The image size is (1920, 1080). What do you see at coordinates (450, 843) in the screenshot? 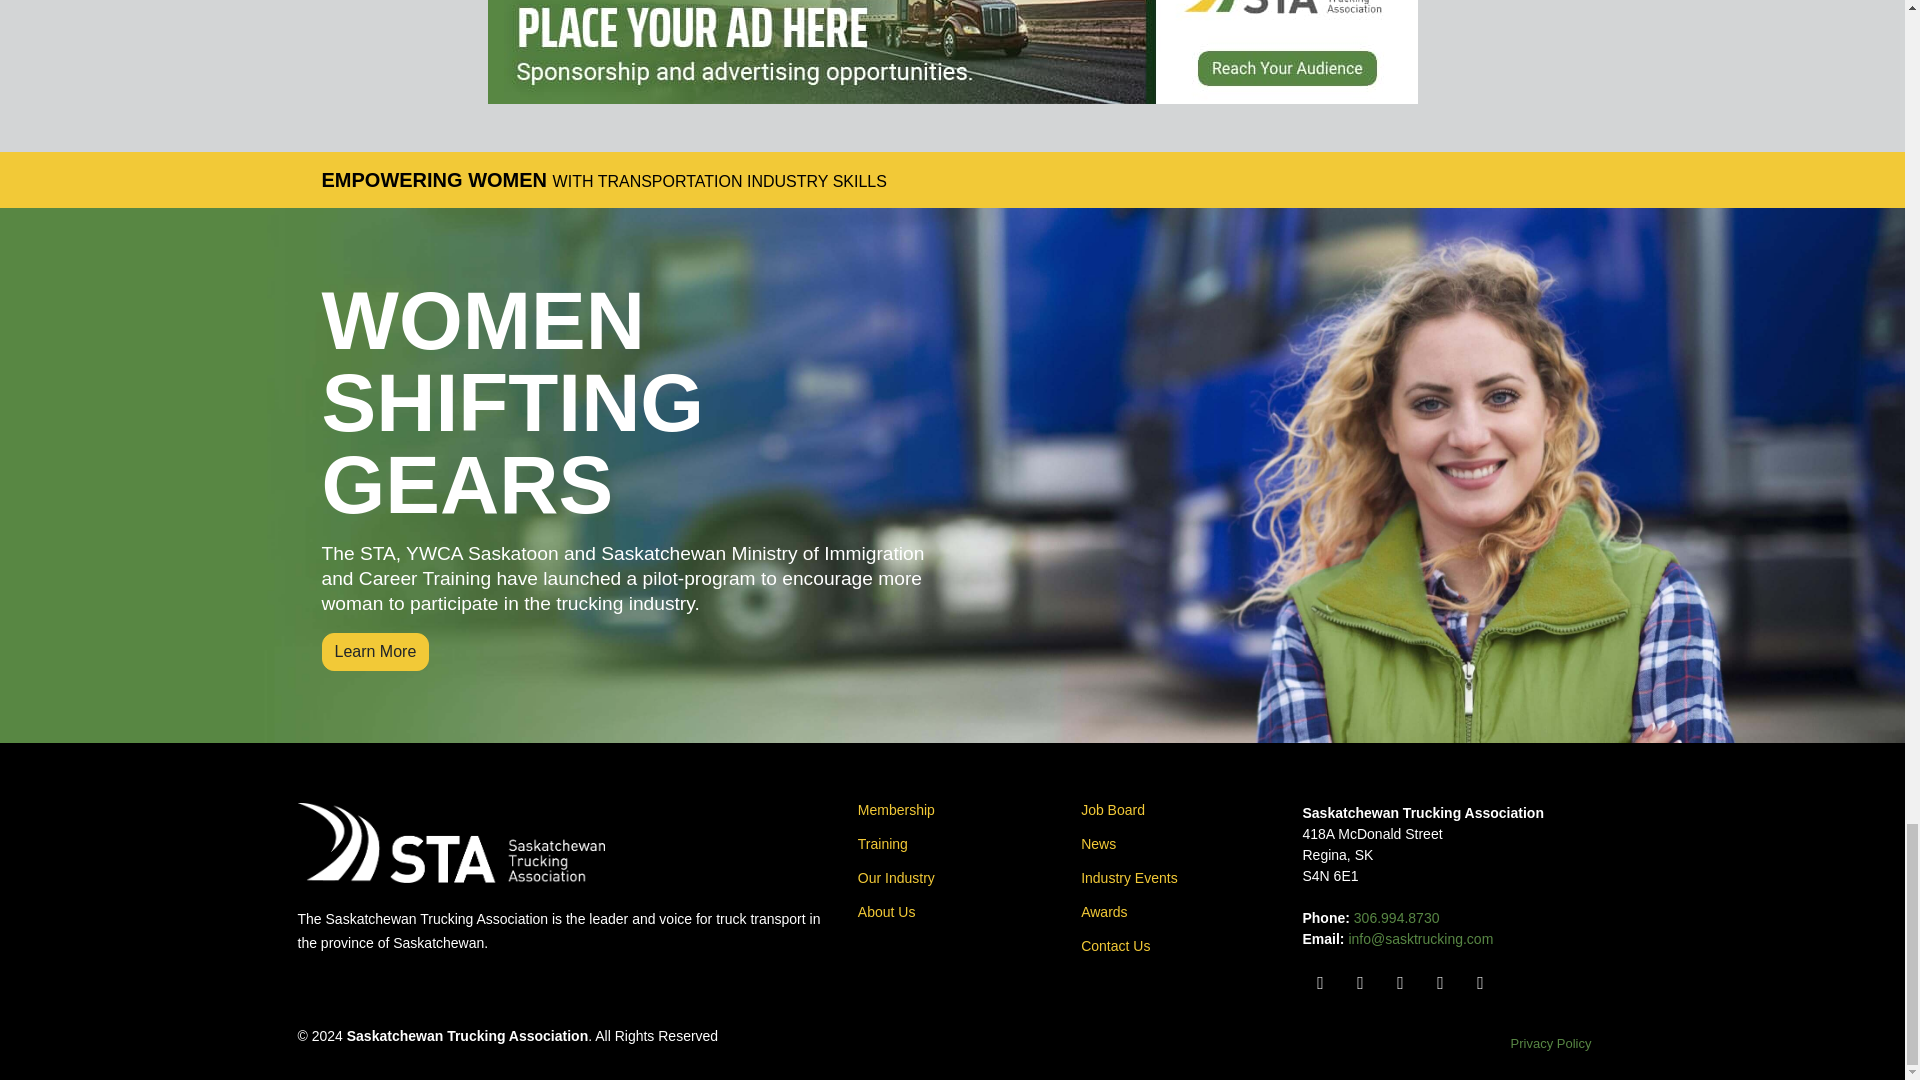
I see `Saskatchewan Trucking Association` at bounding box center [450, 843].